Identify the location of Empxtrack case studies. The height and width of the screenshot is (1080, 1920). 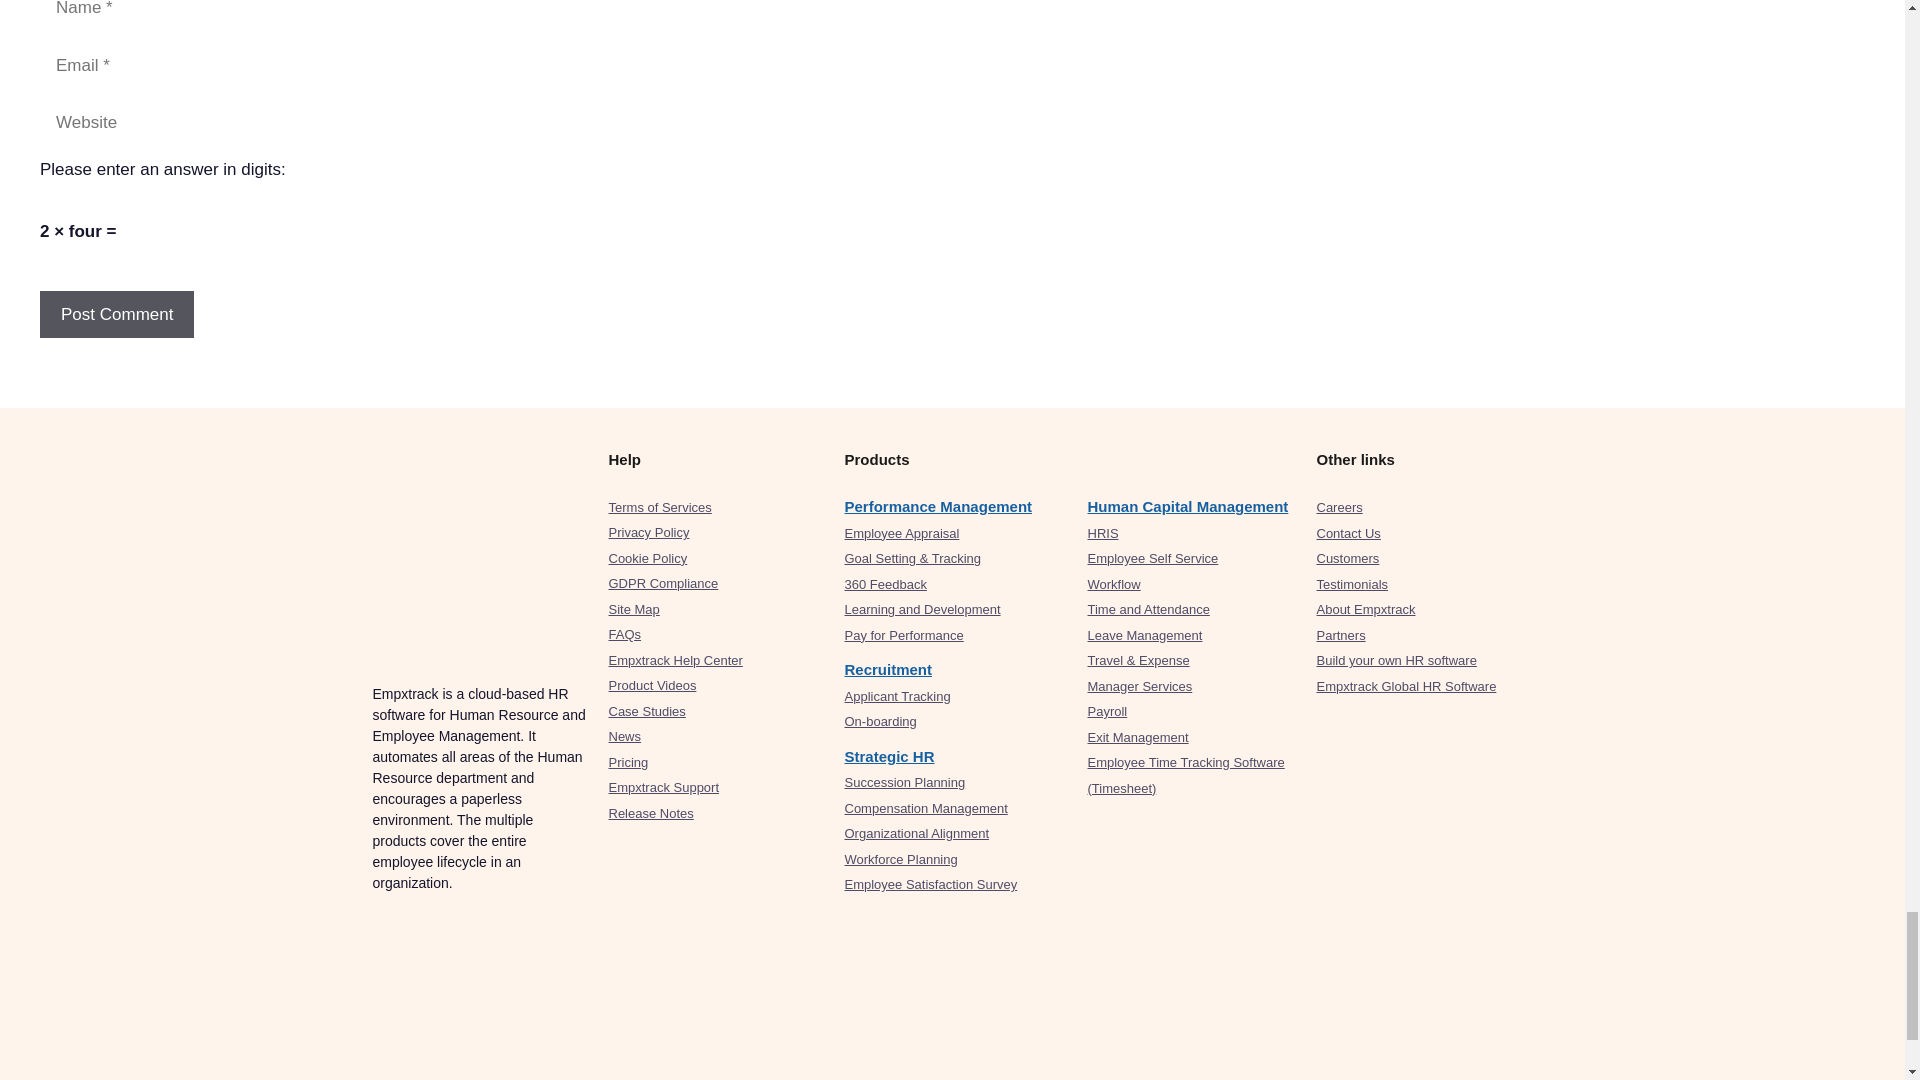
(646, 712).